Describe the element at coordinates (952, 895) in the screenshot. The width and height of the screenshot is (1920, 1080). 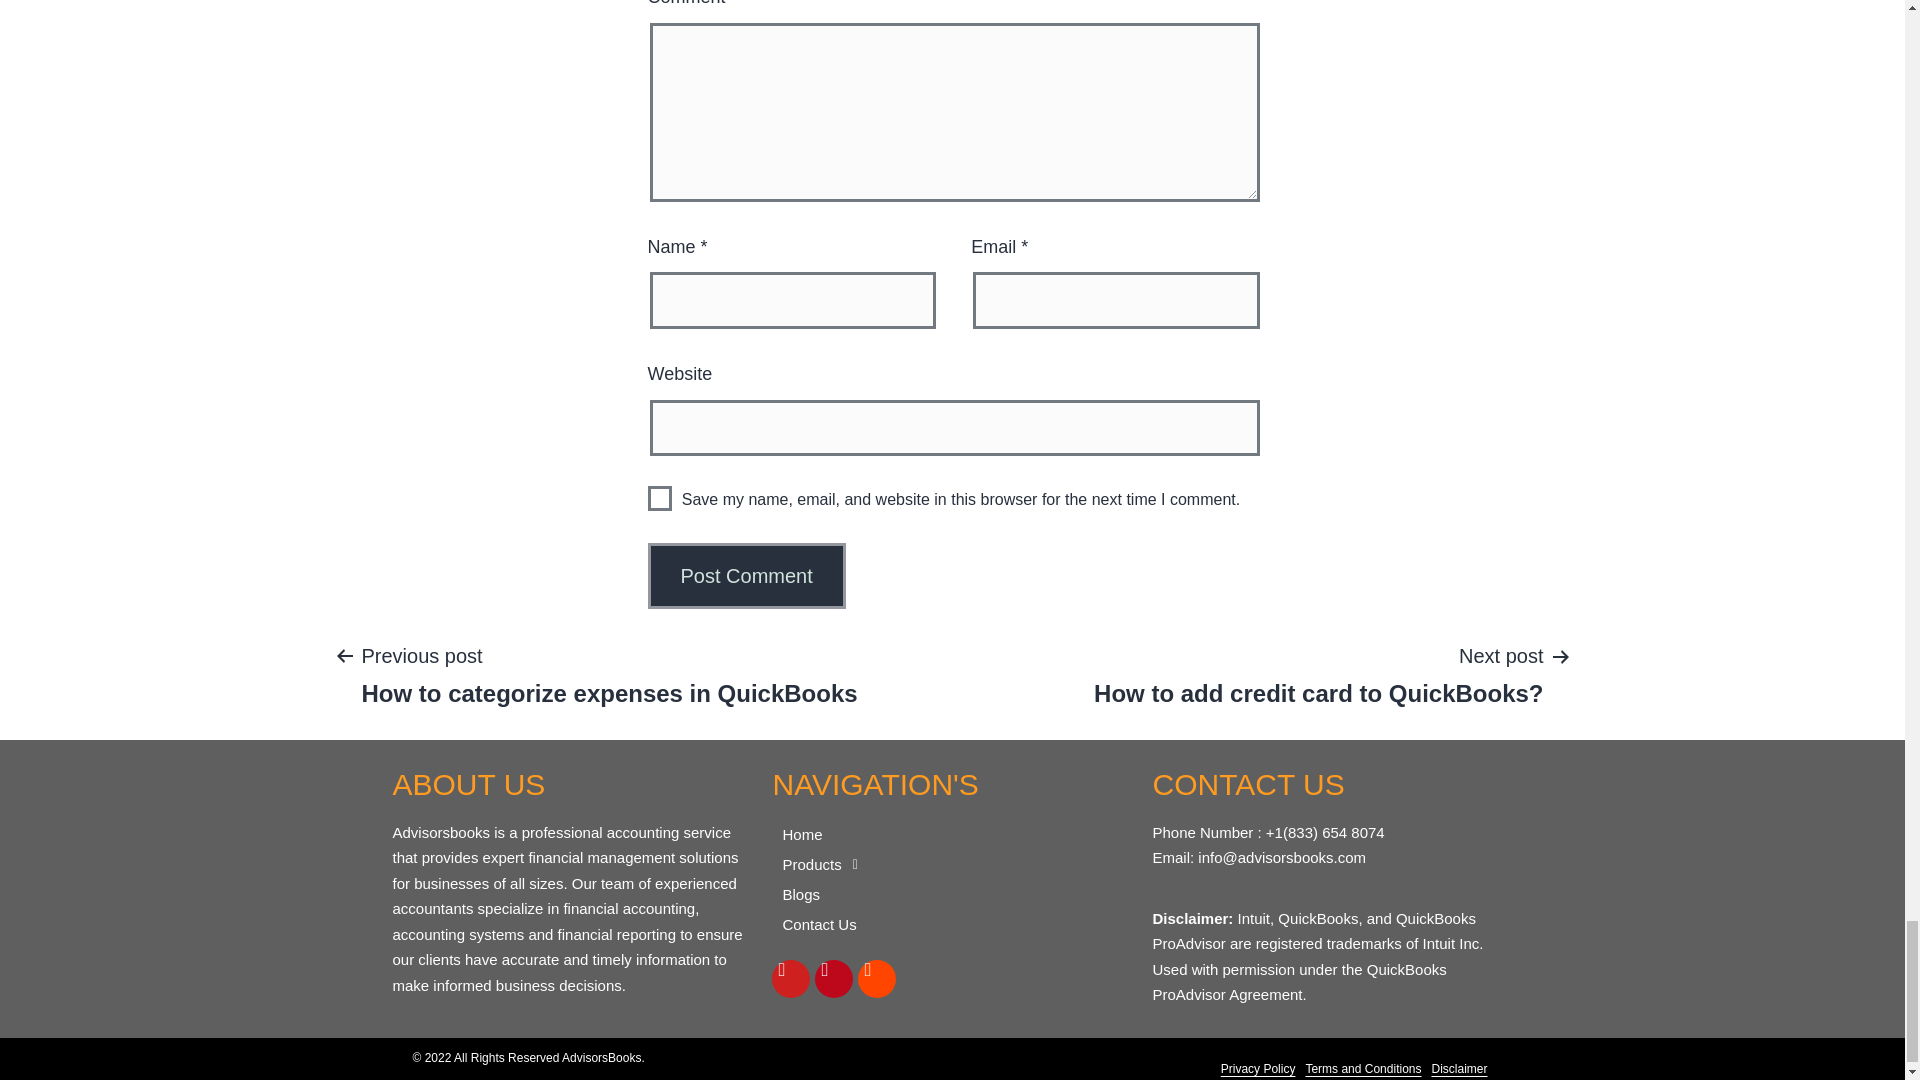
I see `Blogs` at that location.